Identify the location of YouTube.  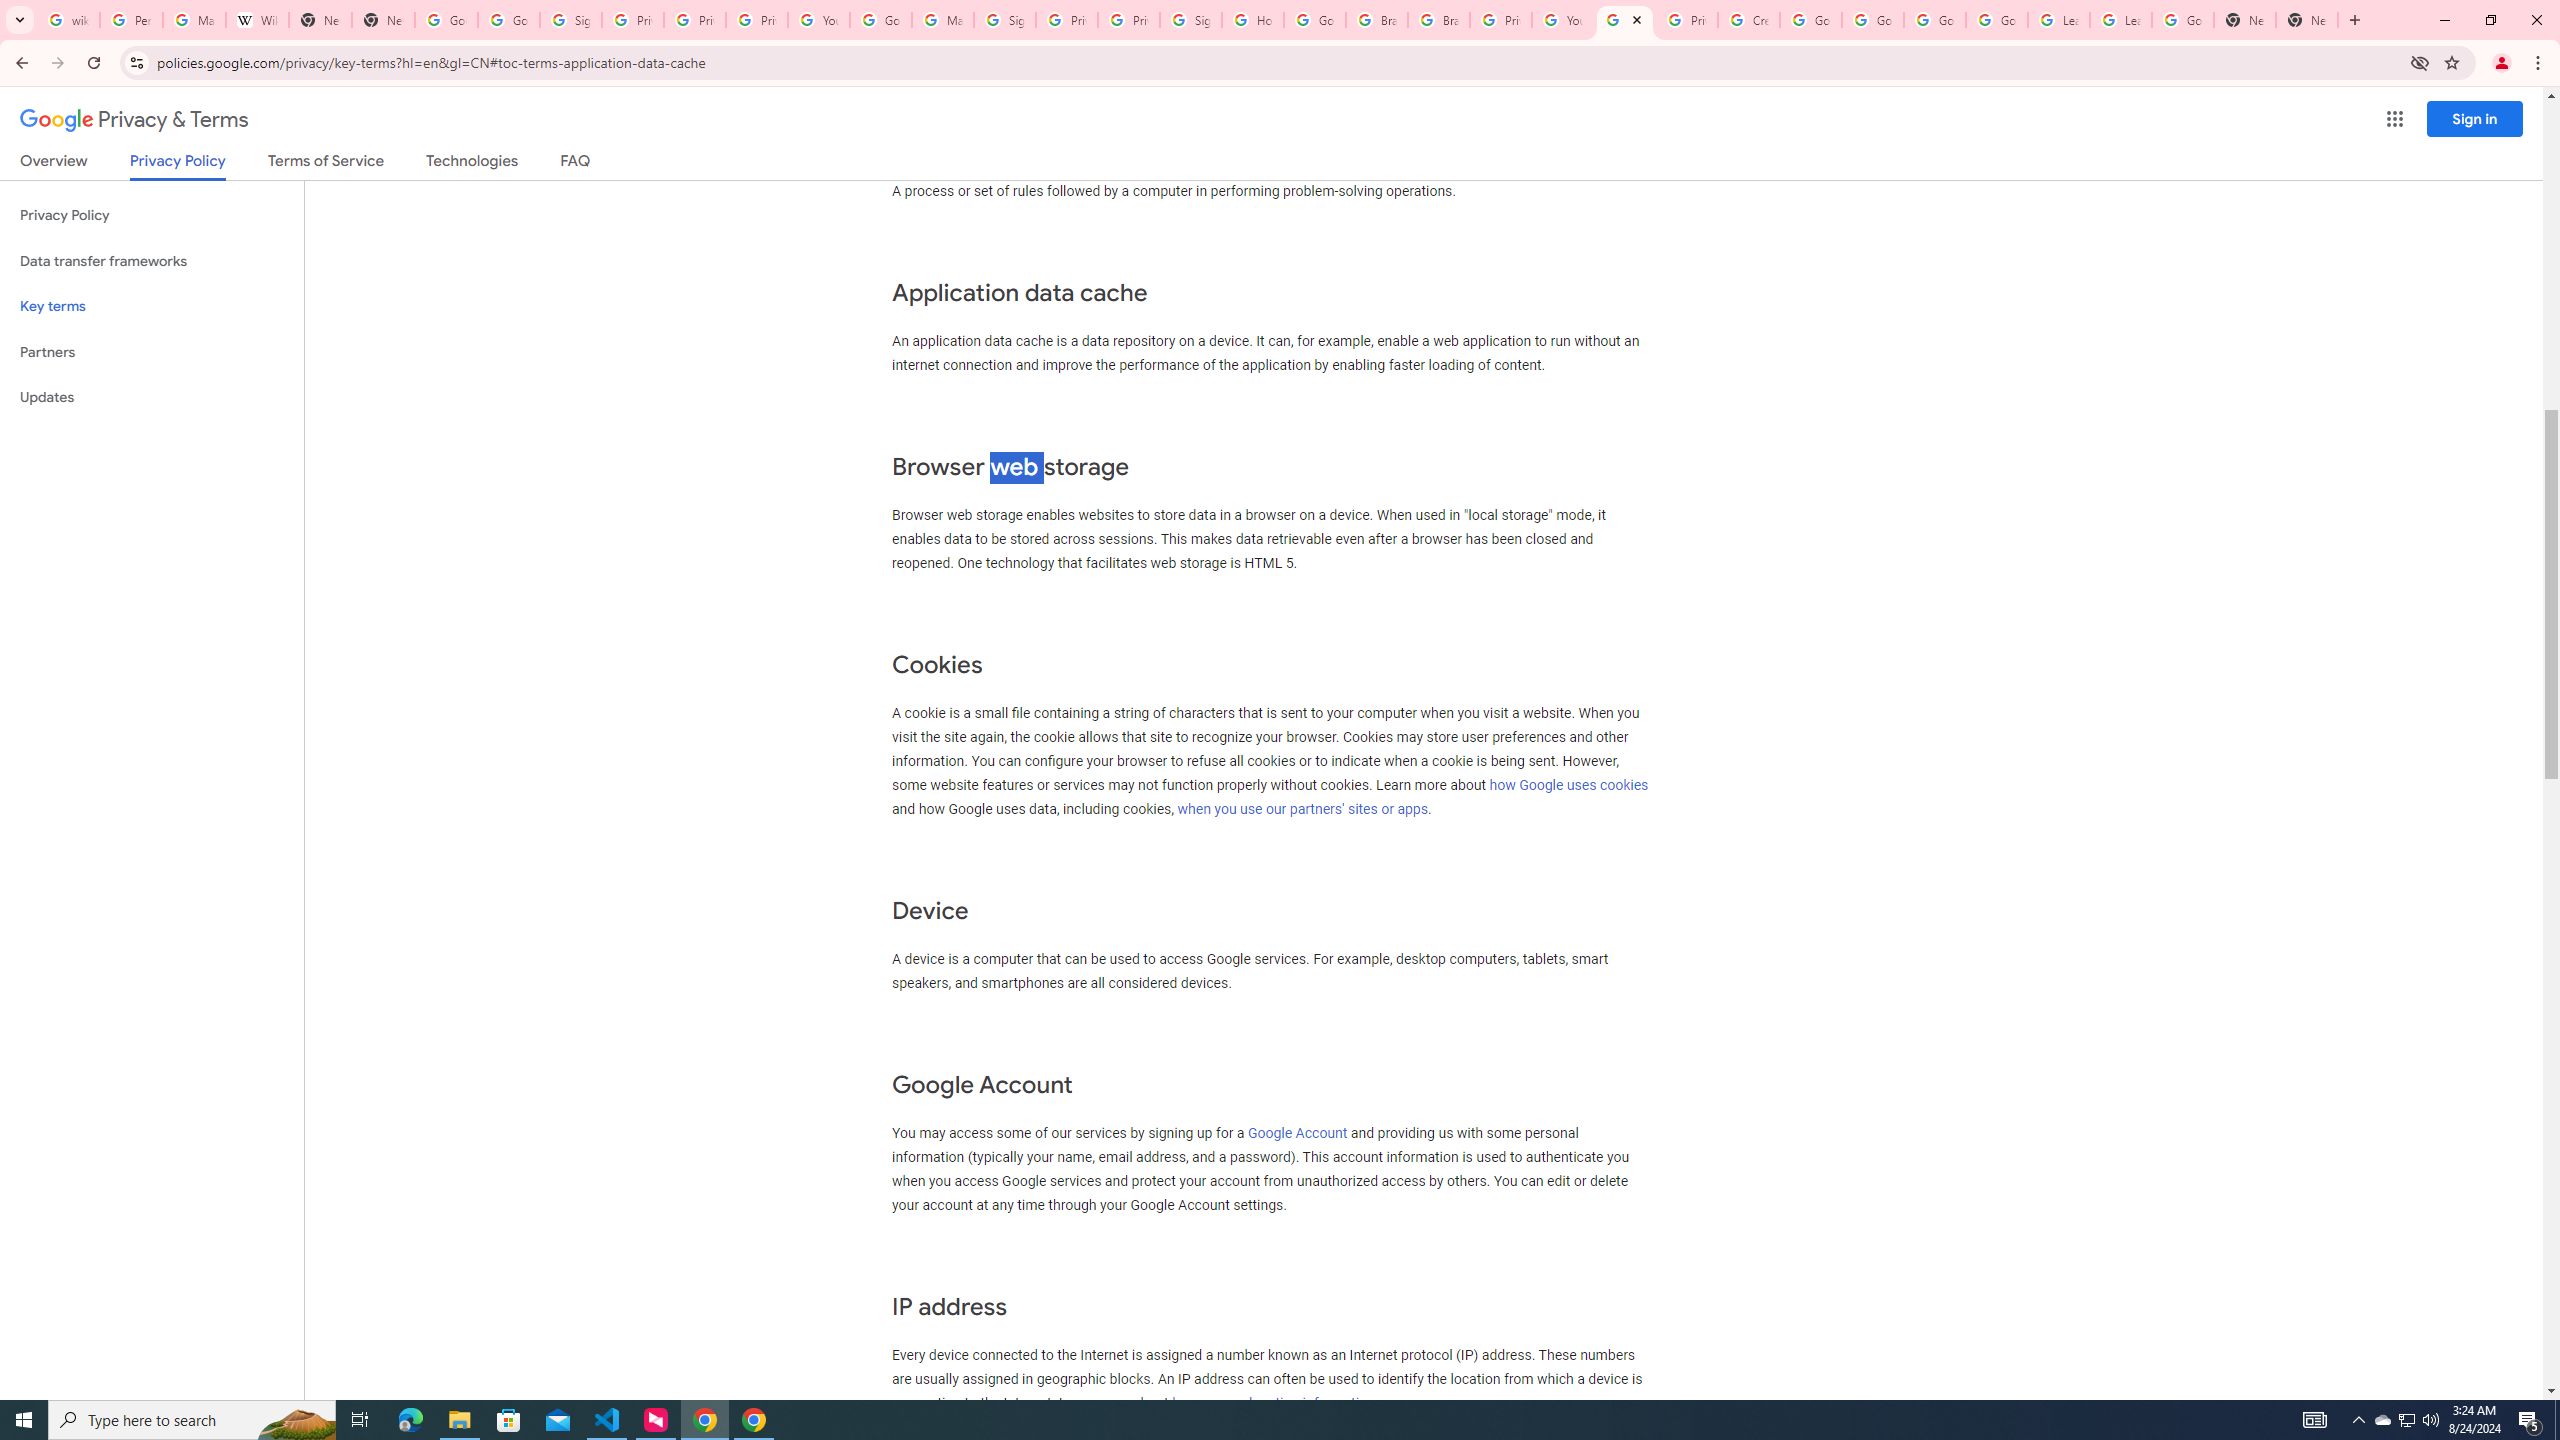
(819, 20).